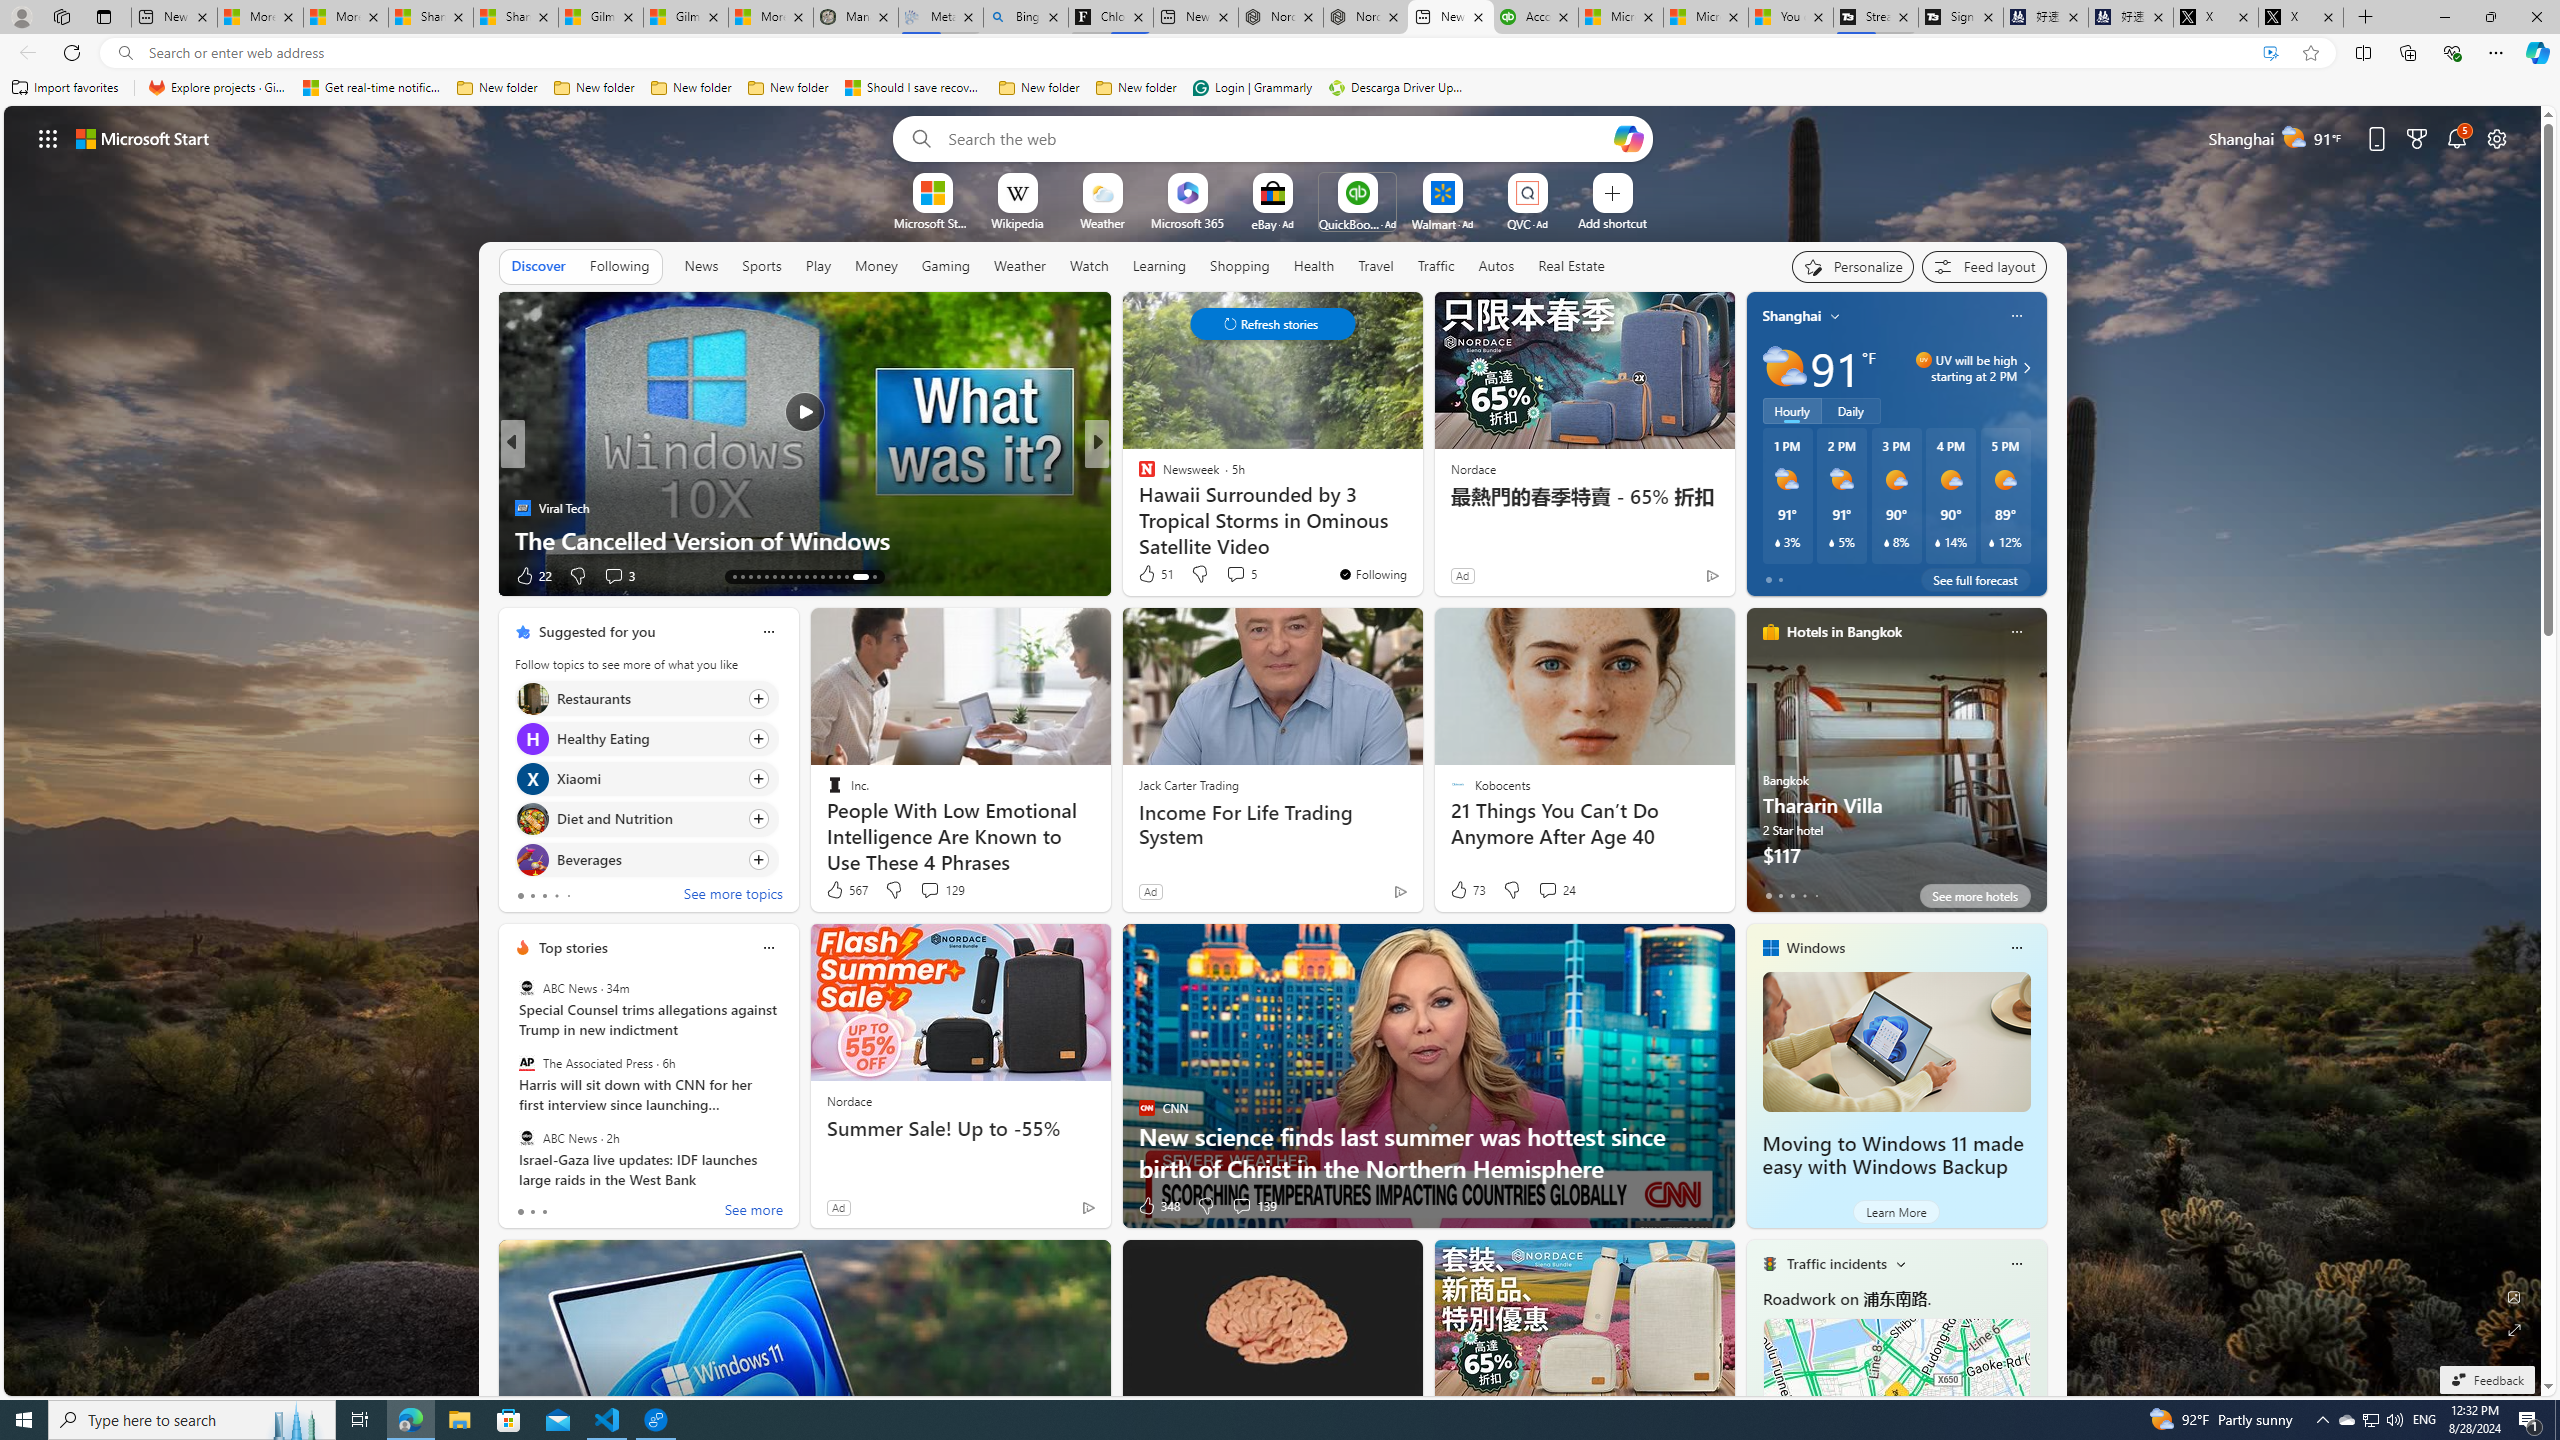 The image size is (2560, 1440). I want to click on tab-3, so click(1803, 895).